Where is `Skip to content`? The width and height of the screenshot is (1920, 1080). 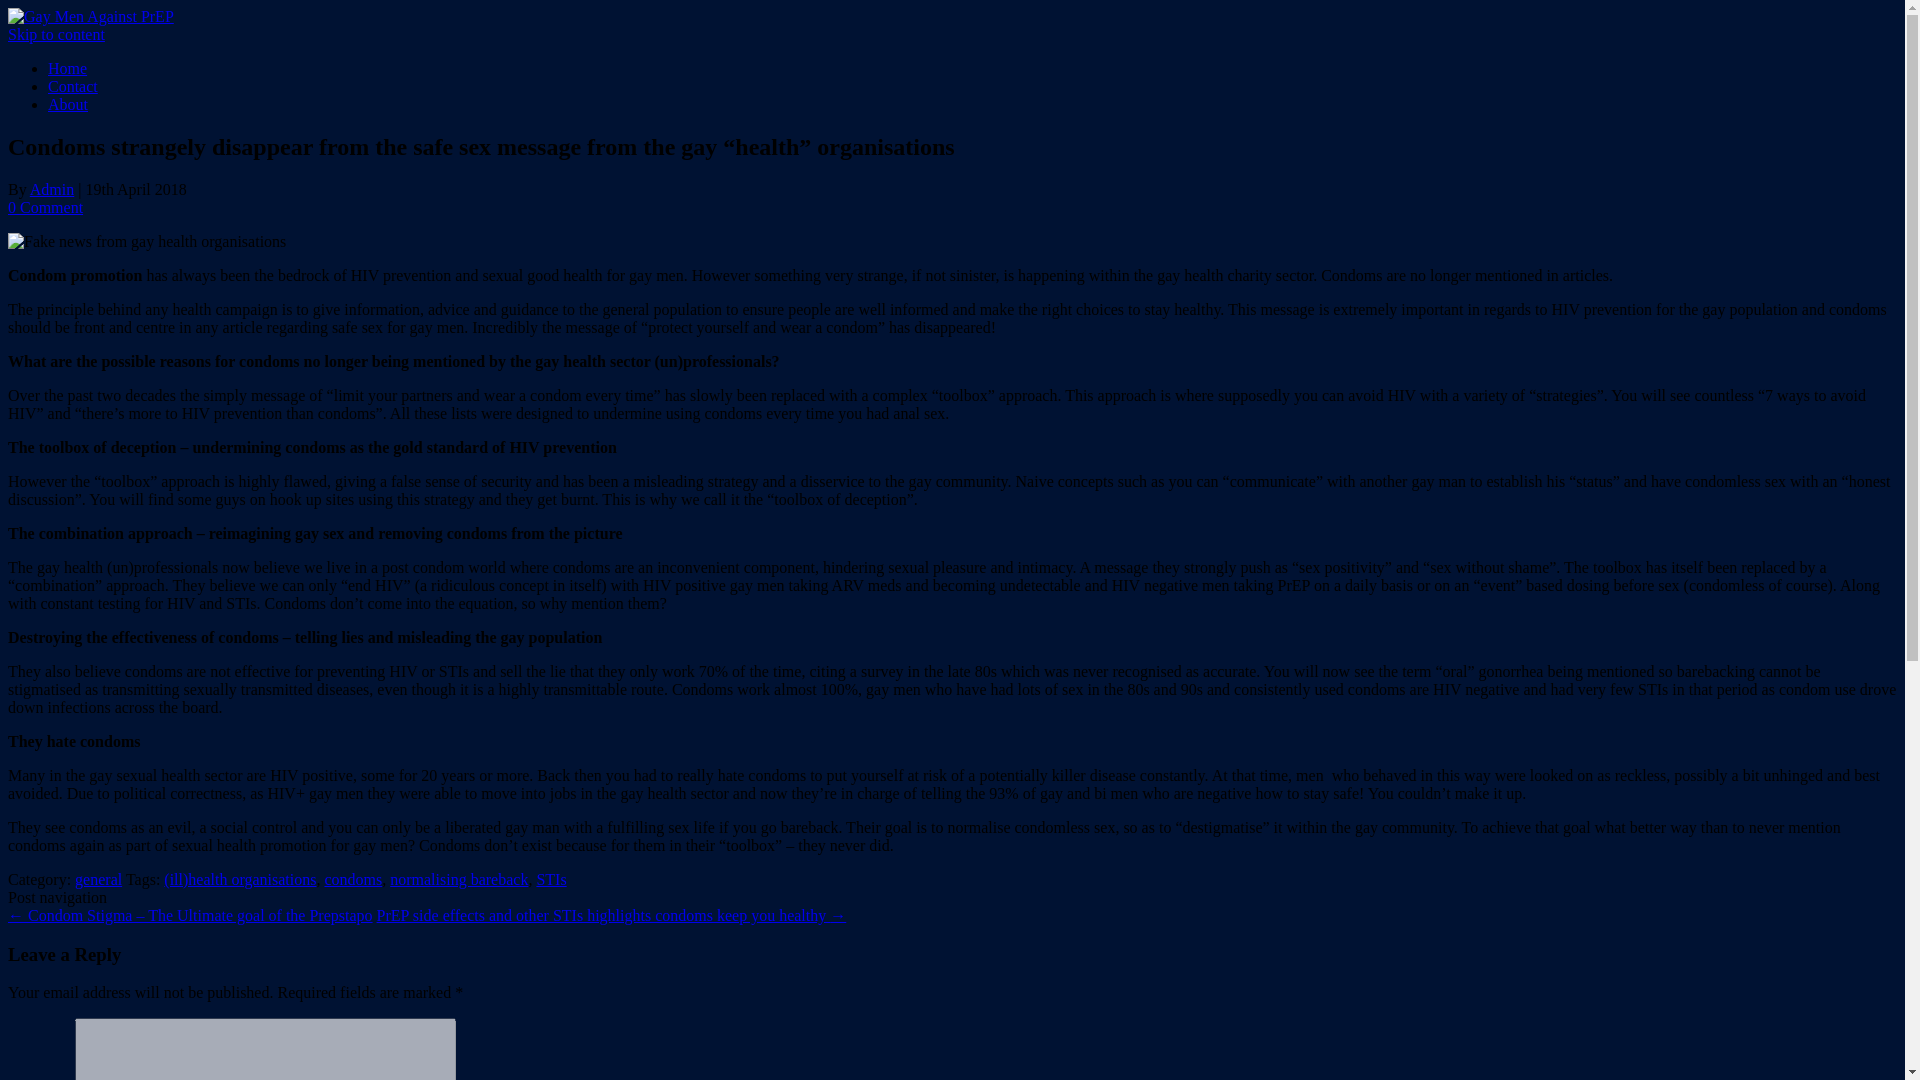 Skip to content is located at coordinates (56, 34).